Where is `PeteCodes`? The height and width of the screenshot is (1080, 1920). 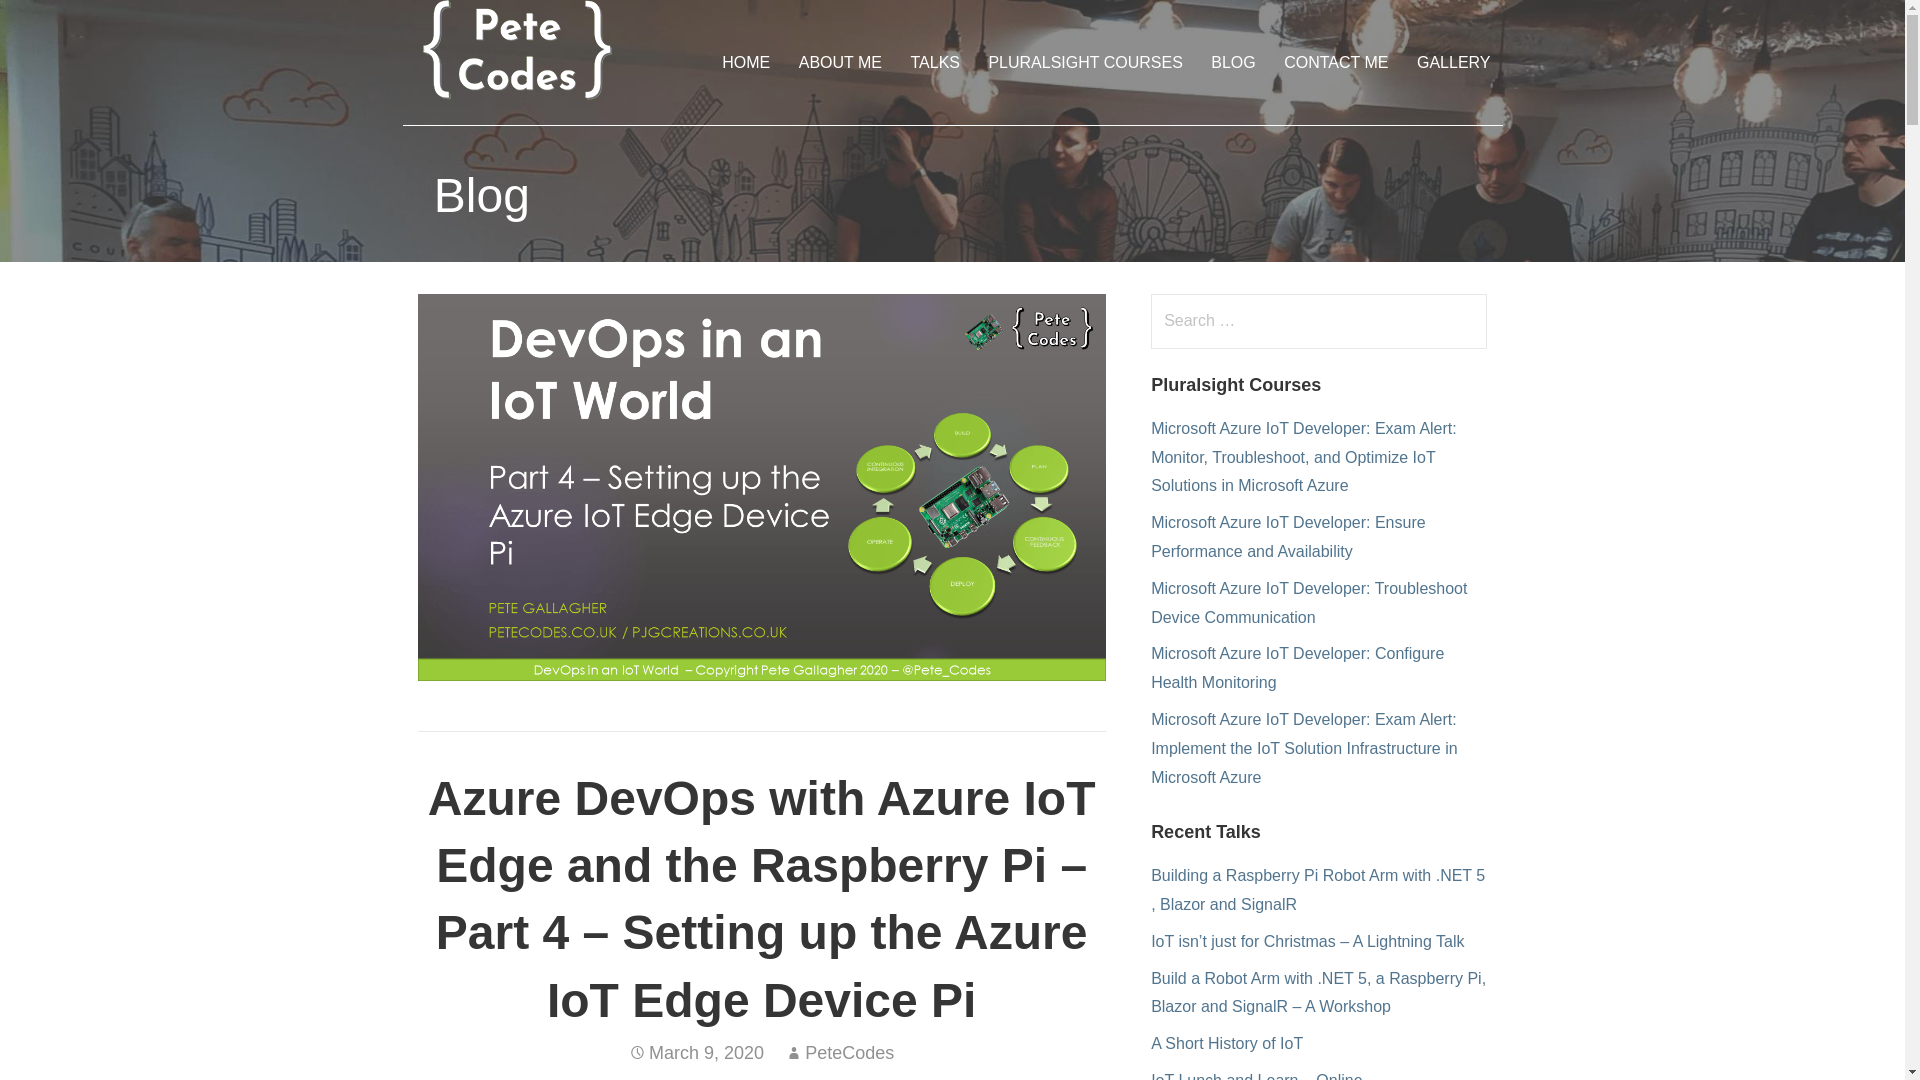
PeteCodes is located at coordinates (849, 1052).